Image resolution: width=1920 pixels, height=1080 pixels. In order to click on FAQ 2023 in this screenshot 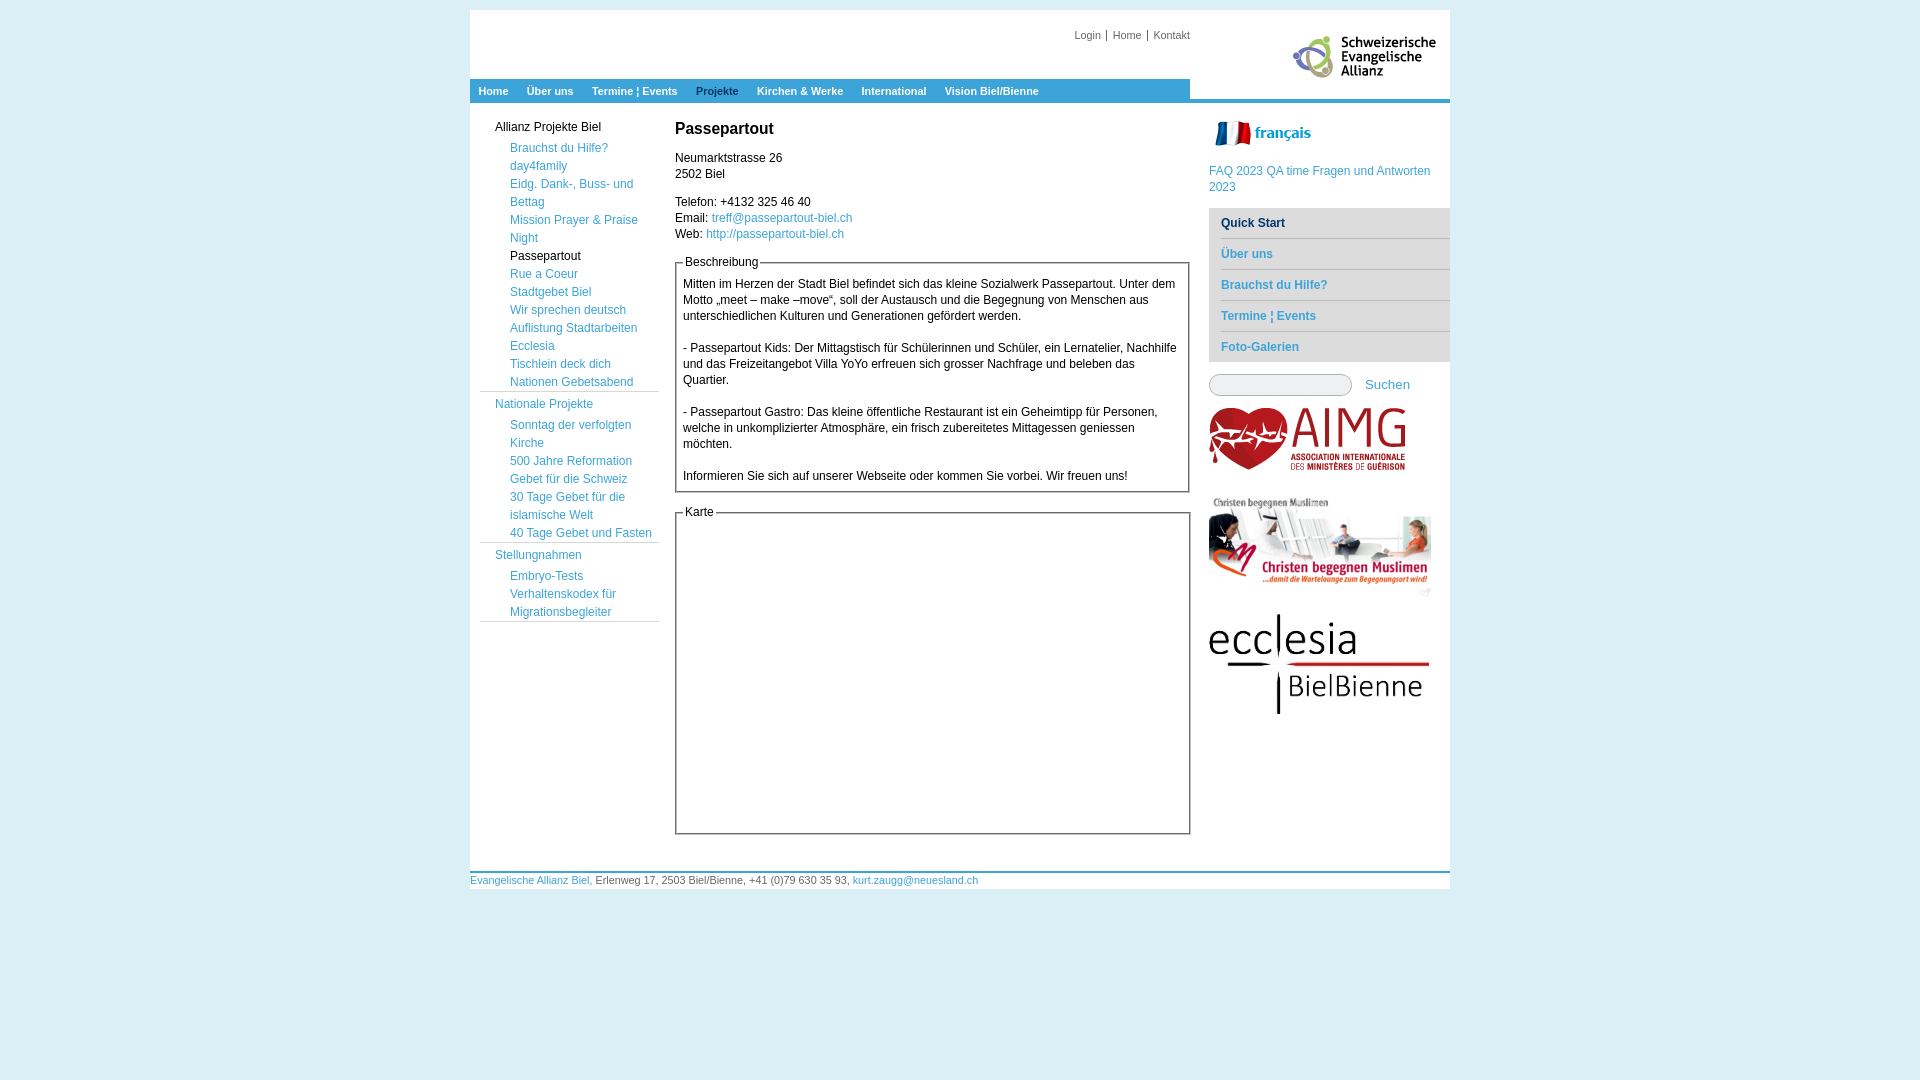, I will do `click(1236, 171)`.